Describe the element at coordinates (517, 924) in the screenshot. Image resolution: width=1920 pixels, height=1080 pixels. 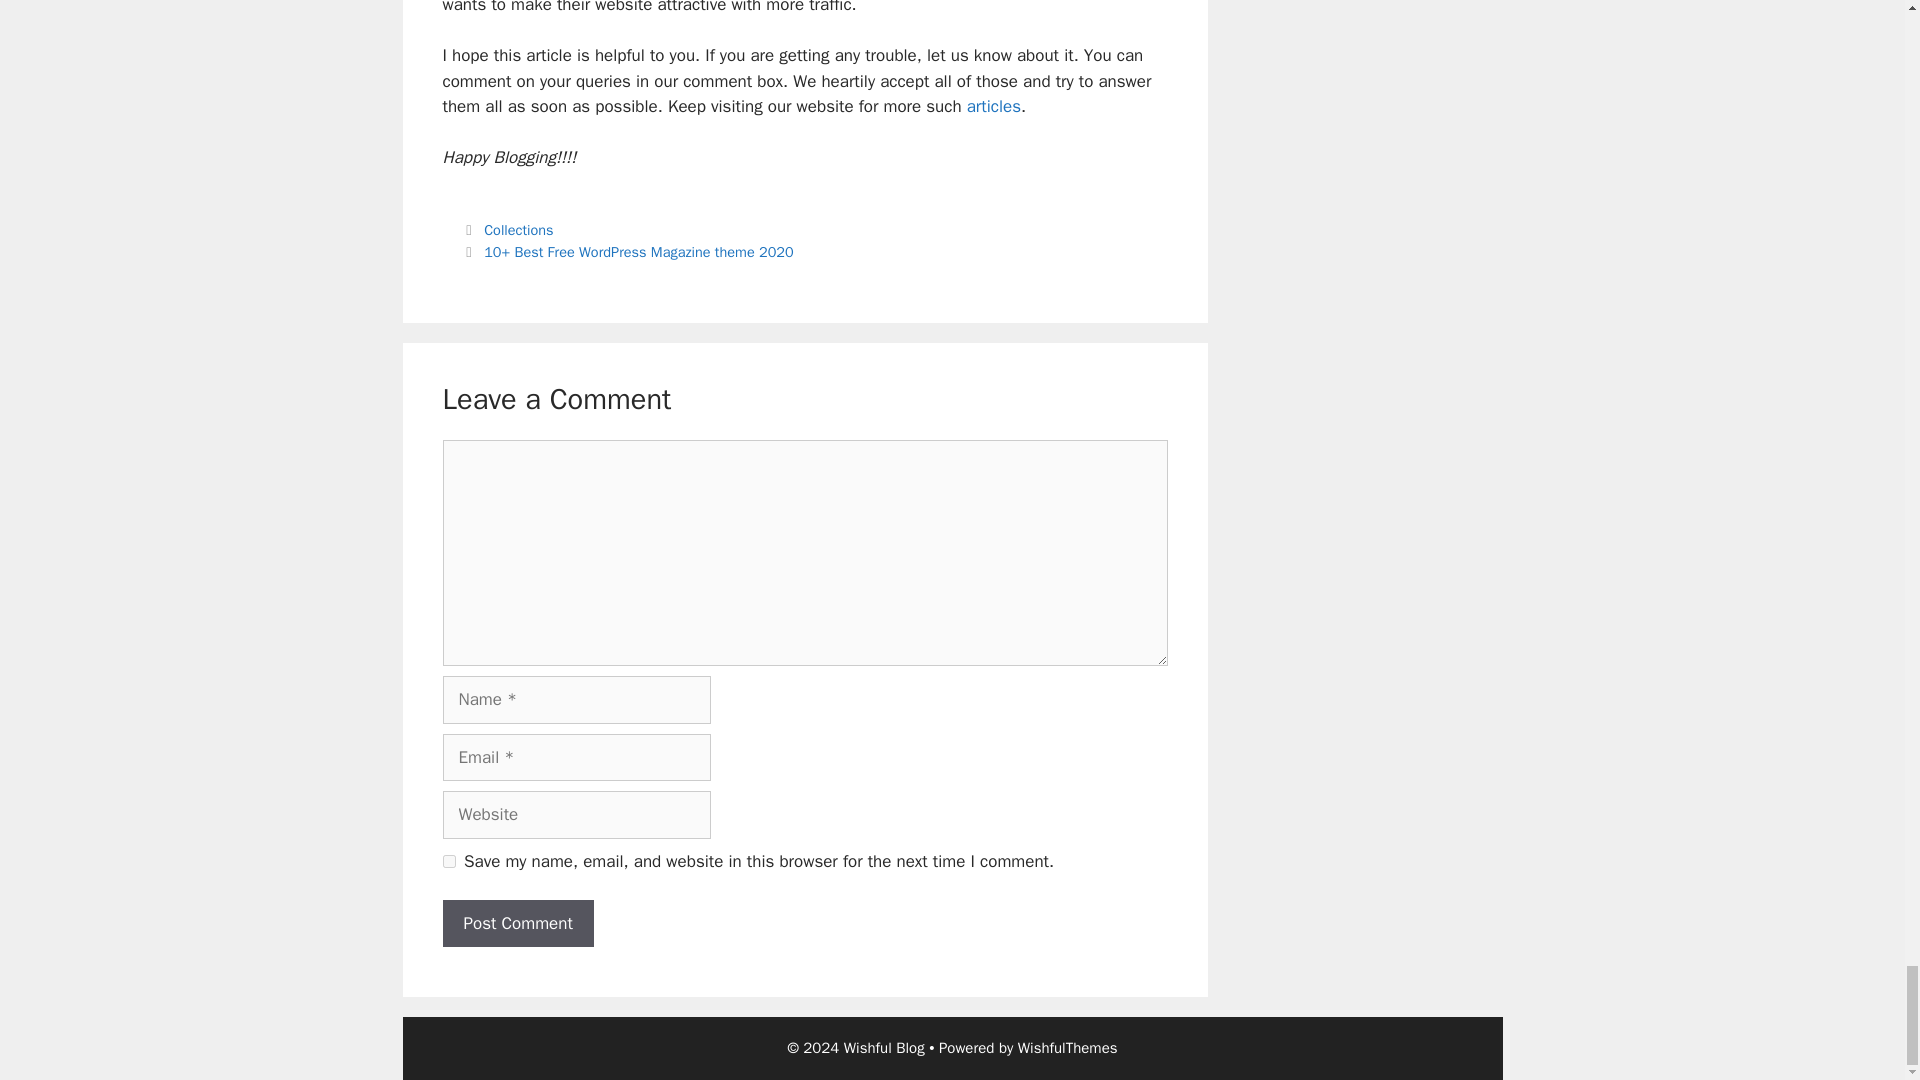
I see `Post Comment` at that location.